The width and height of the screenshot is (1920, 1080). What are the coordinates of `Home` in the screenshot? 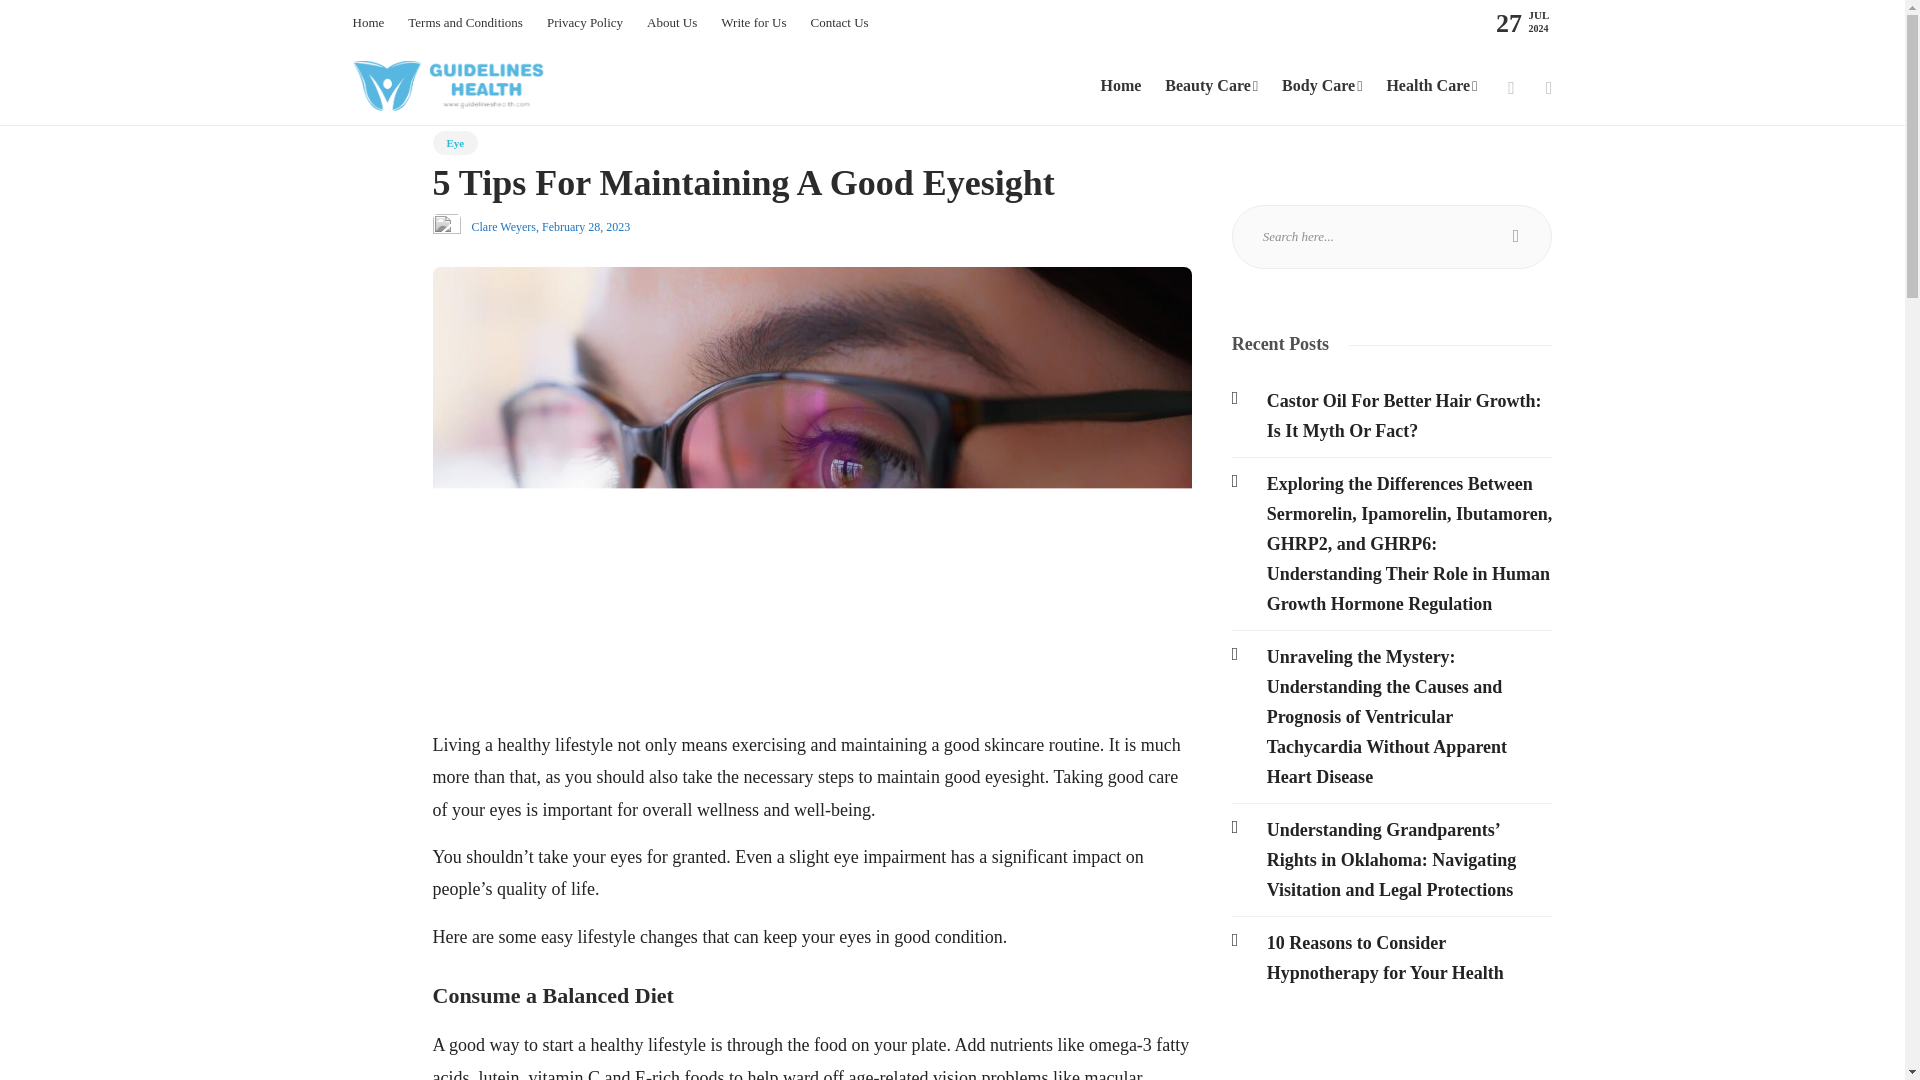 It's located at (368, 23).